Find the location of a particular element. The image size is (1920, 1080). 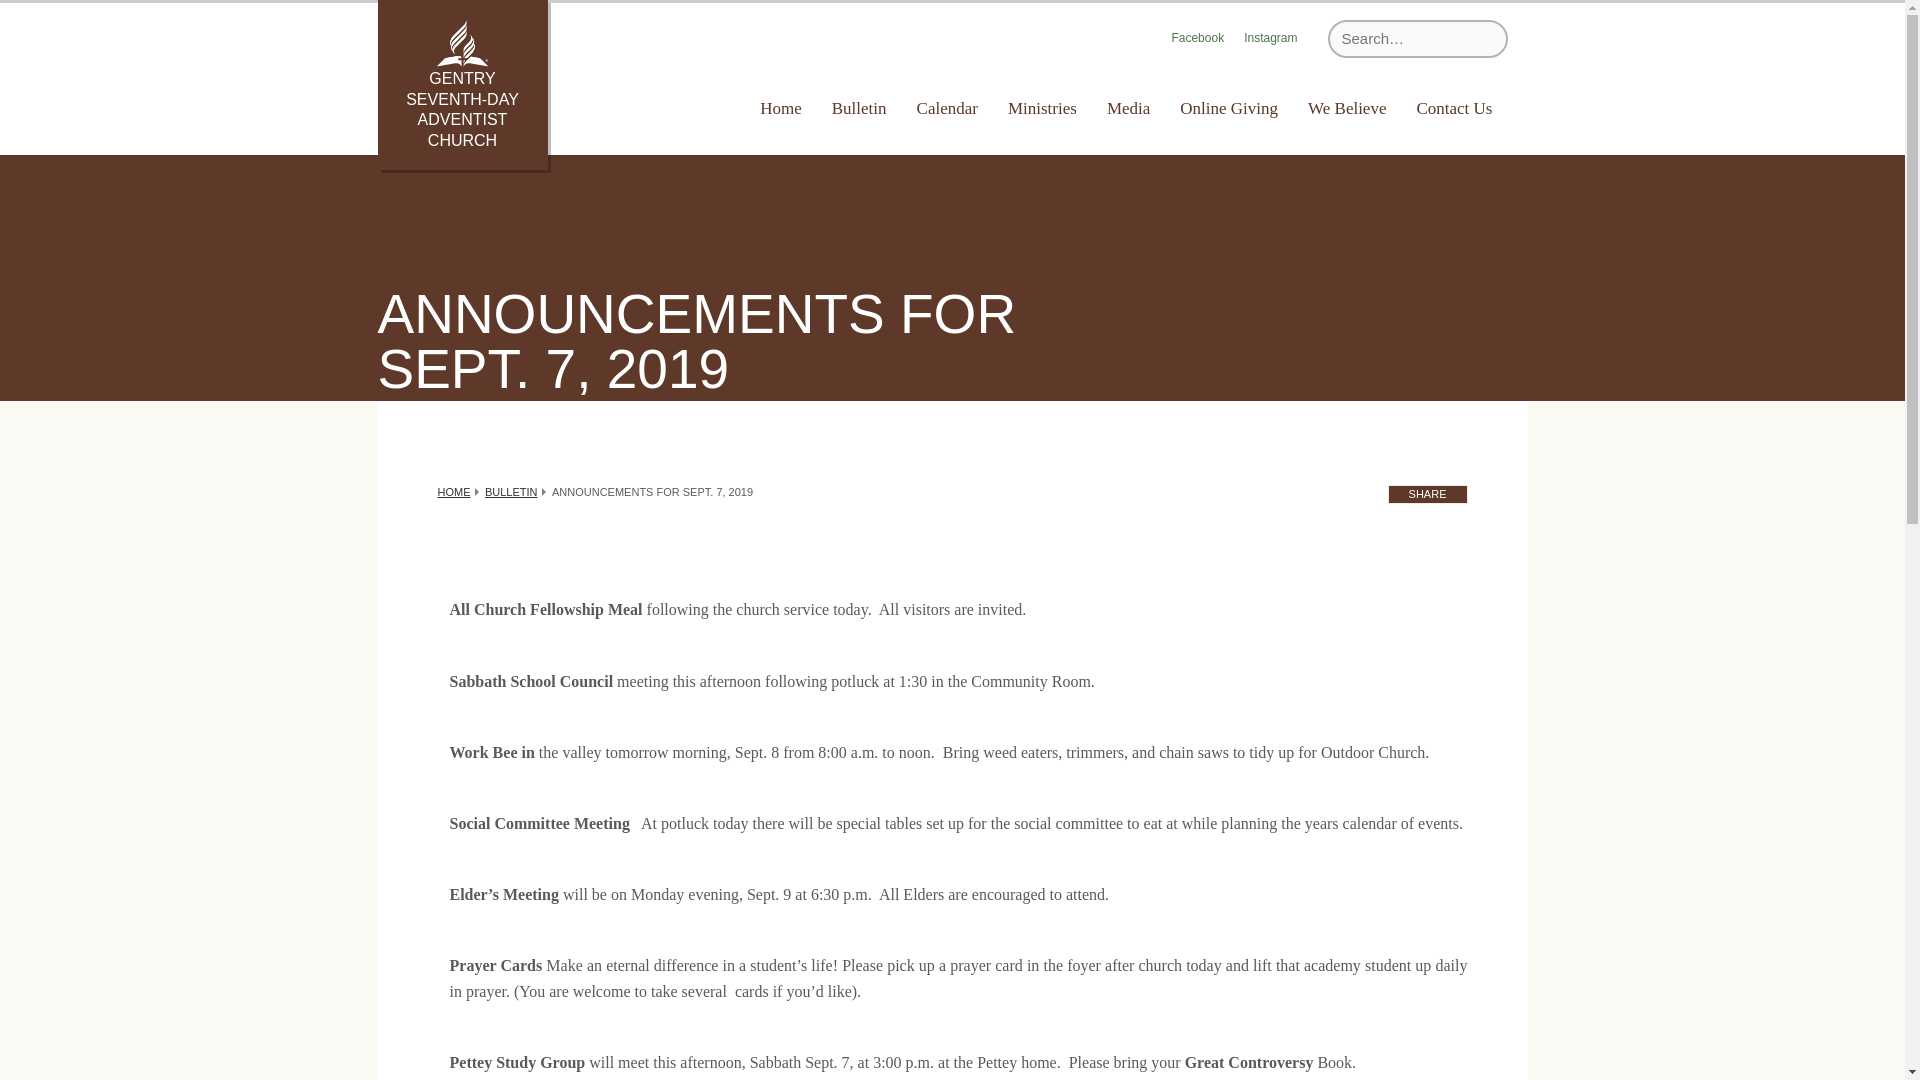

Instagram is located at coordinates (1270, 39).